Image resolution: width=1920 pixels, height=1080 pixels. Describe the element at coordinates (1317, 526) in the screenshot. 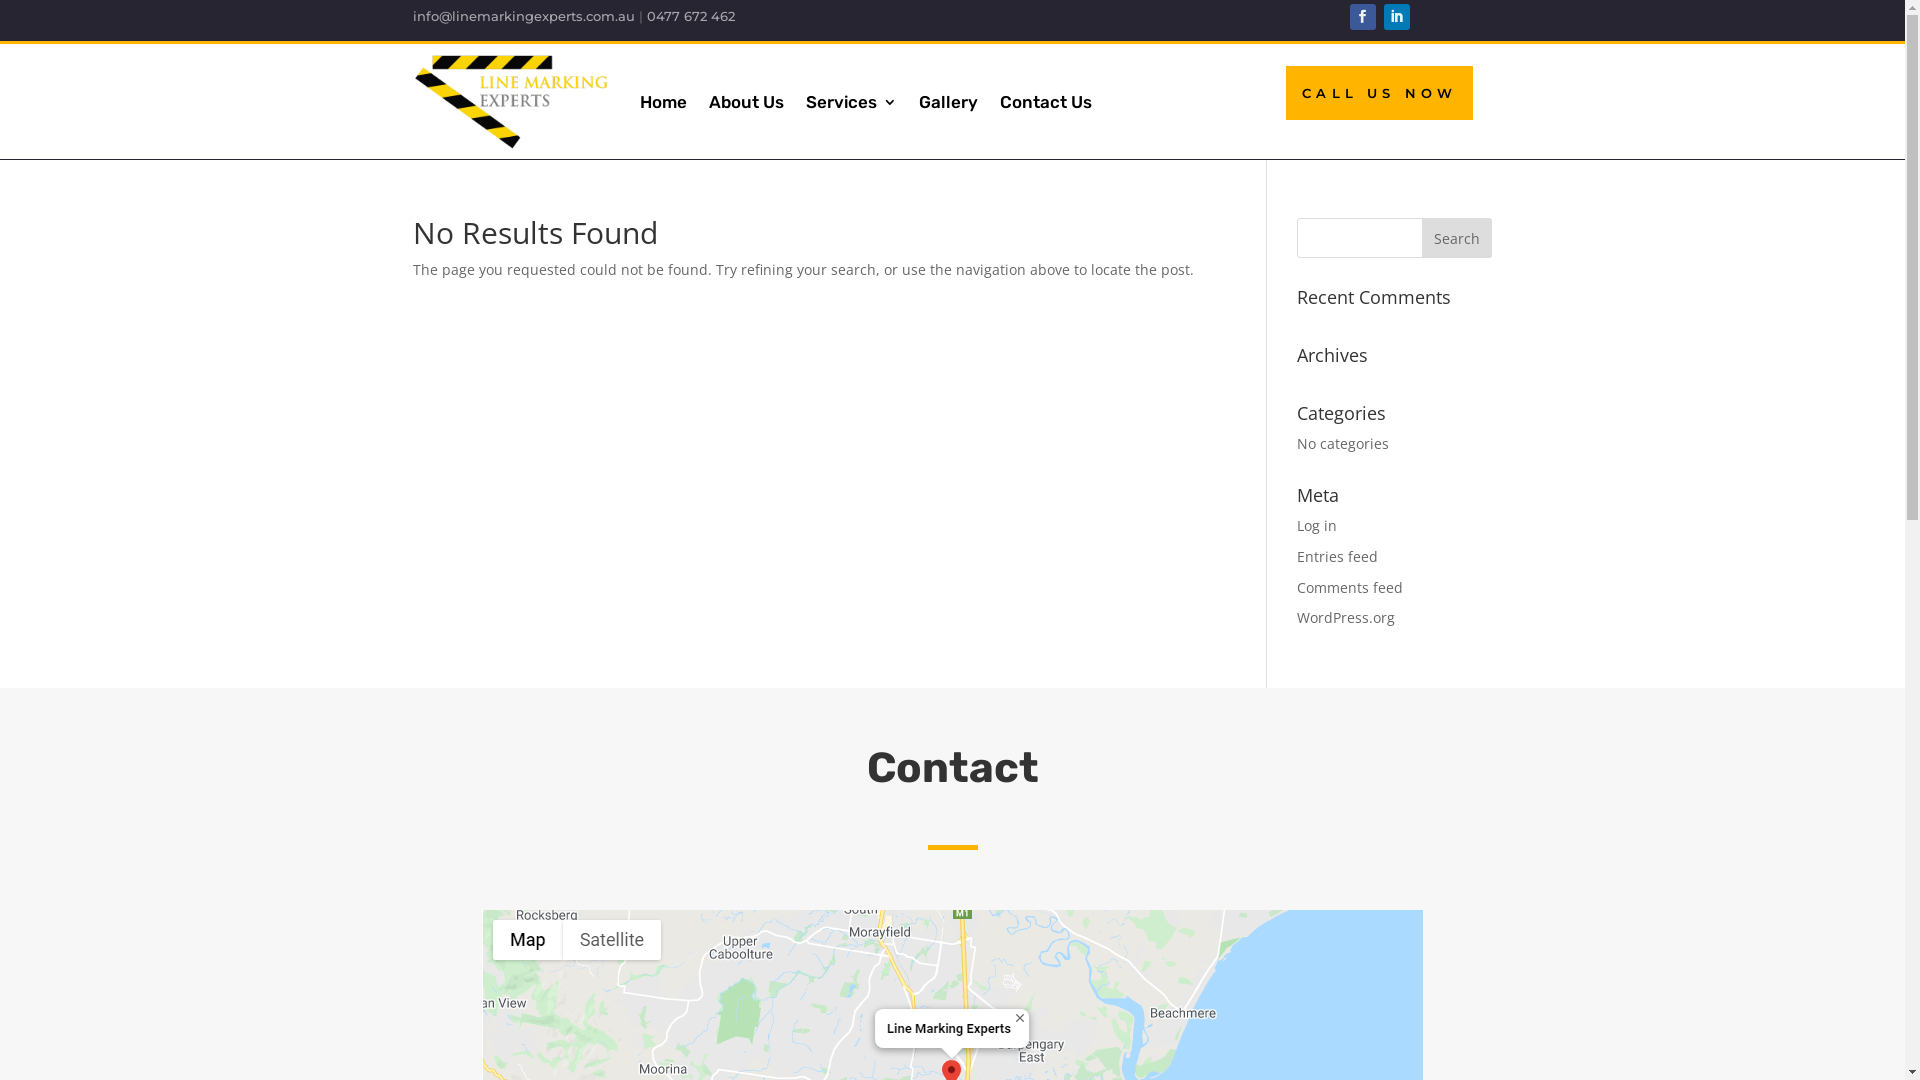

I see `Log in` at that location.